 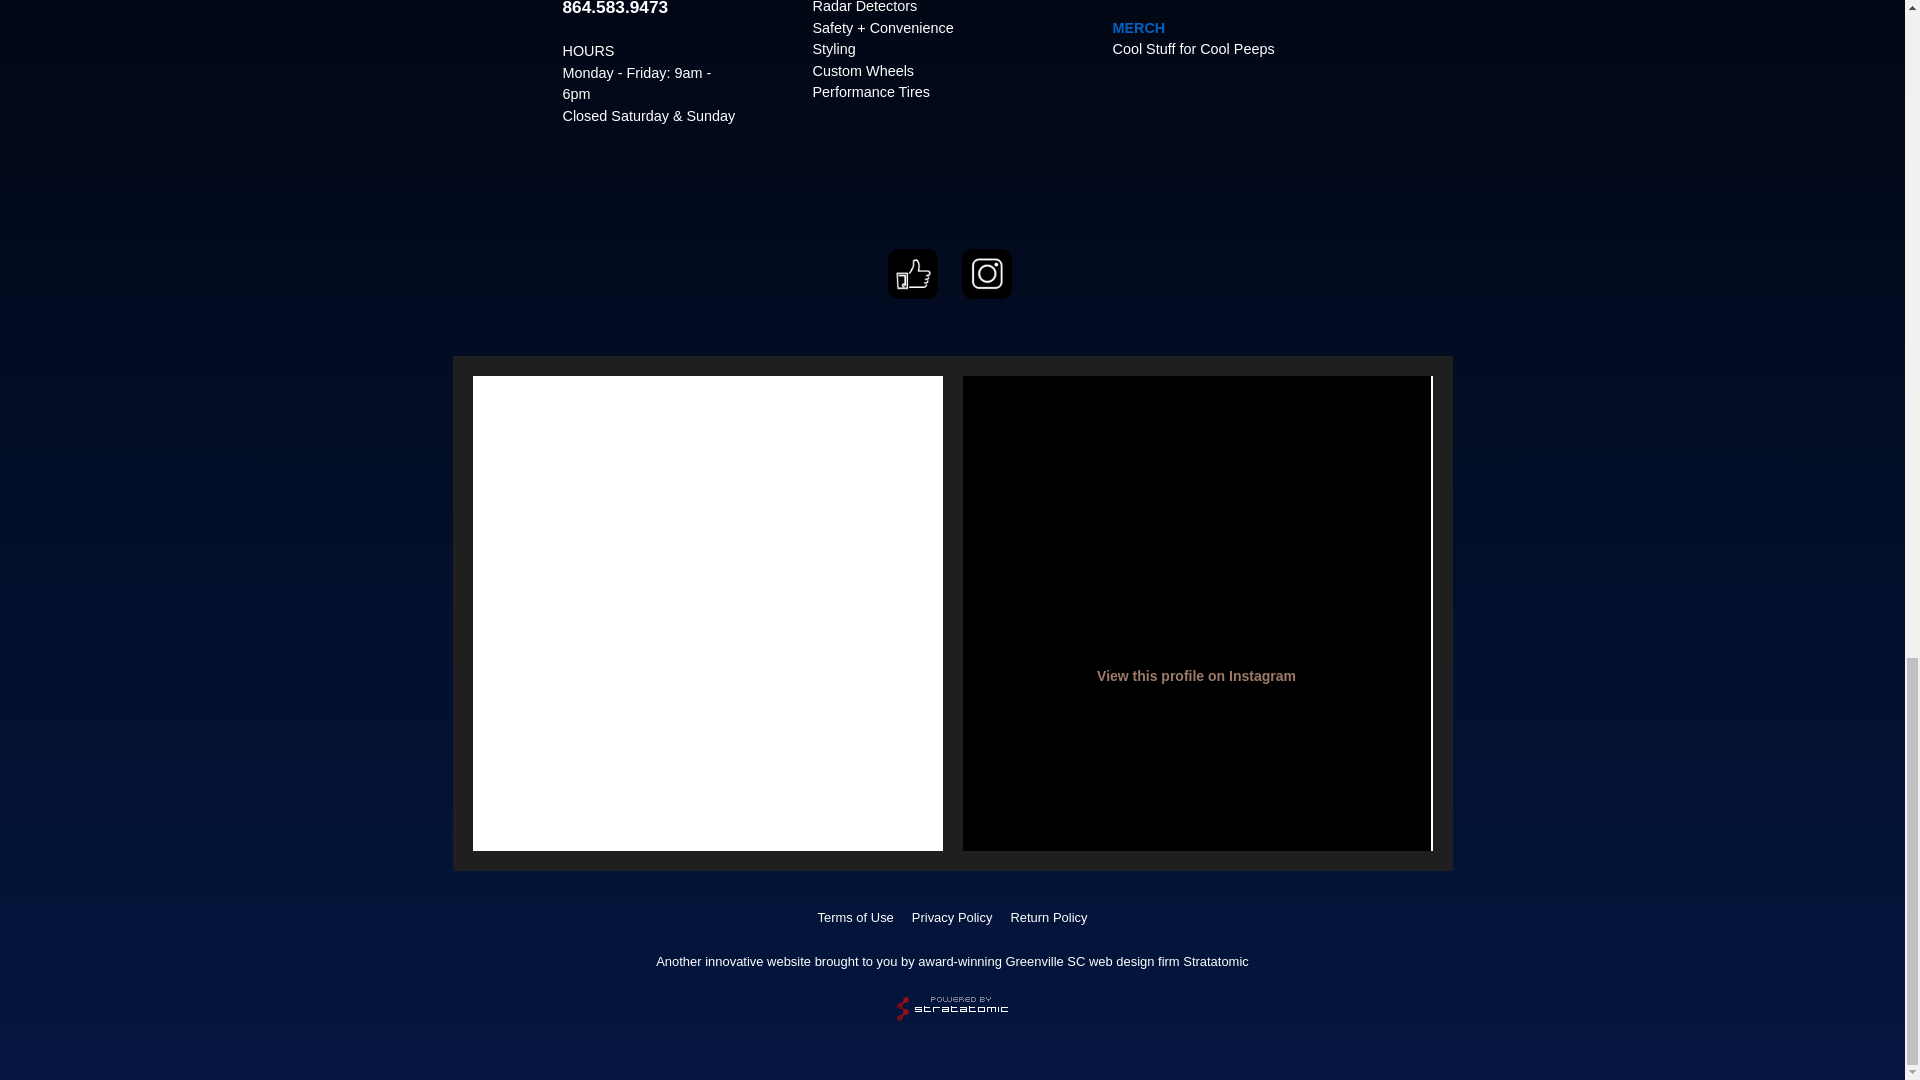 I want to click on Follow Elite Audio on Instagram, so click(x=986, y=294).